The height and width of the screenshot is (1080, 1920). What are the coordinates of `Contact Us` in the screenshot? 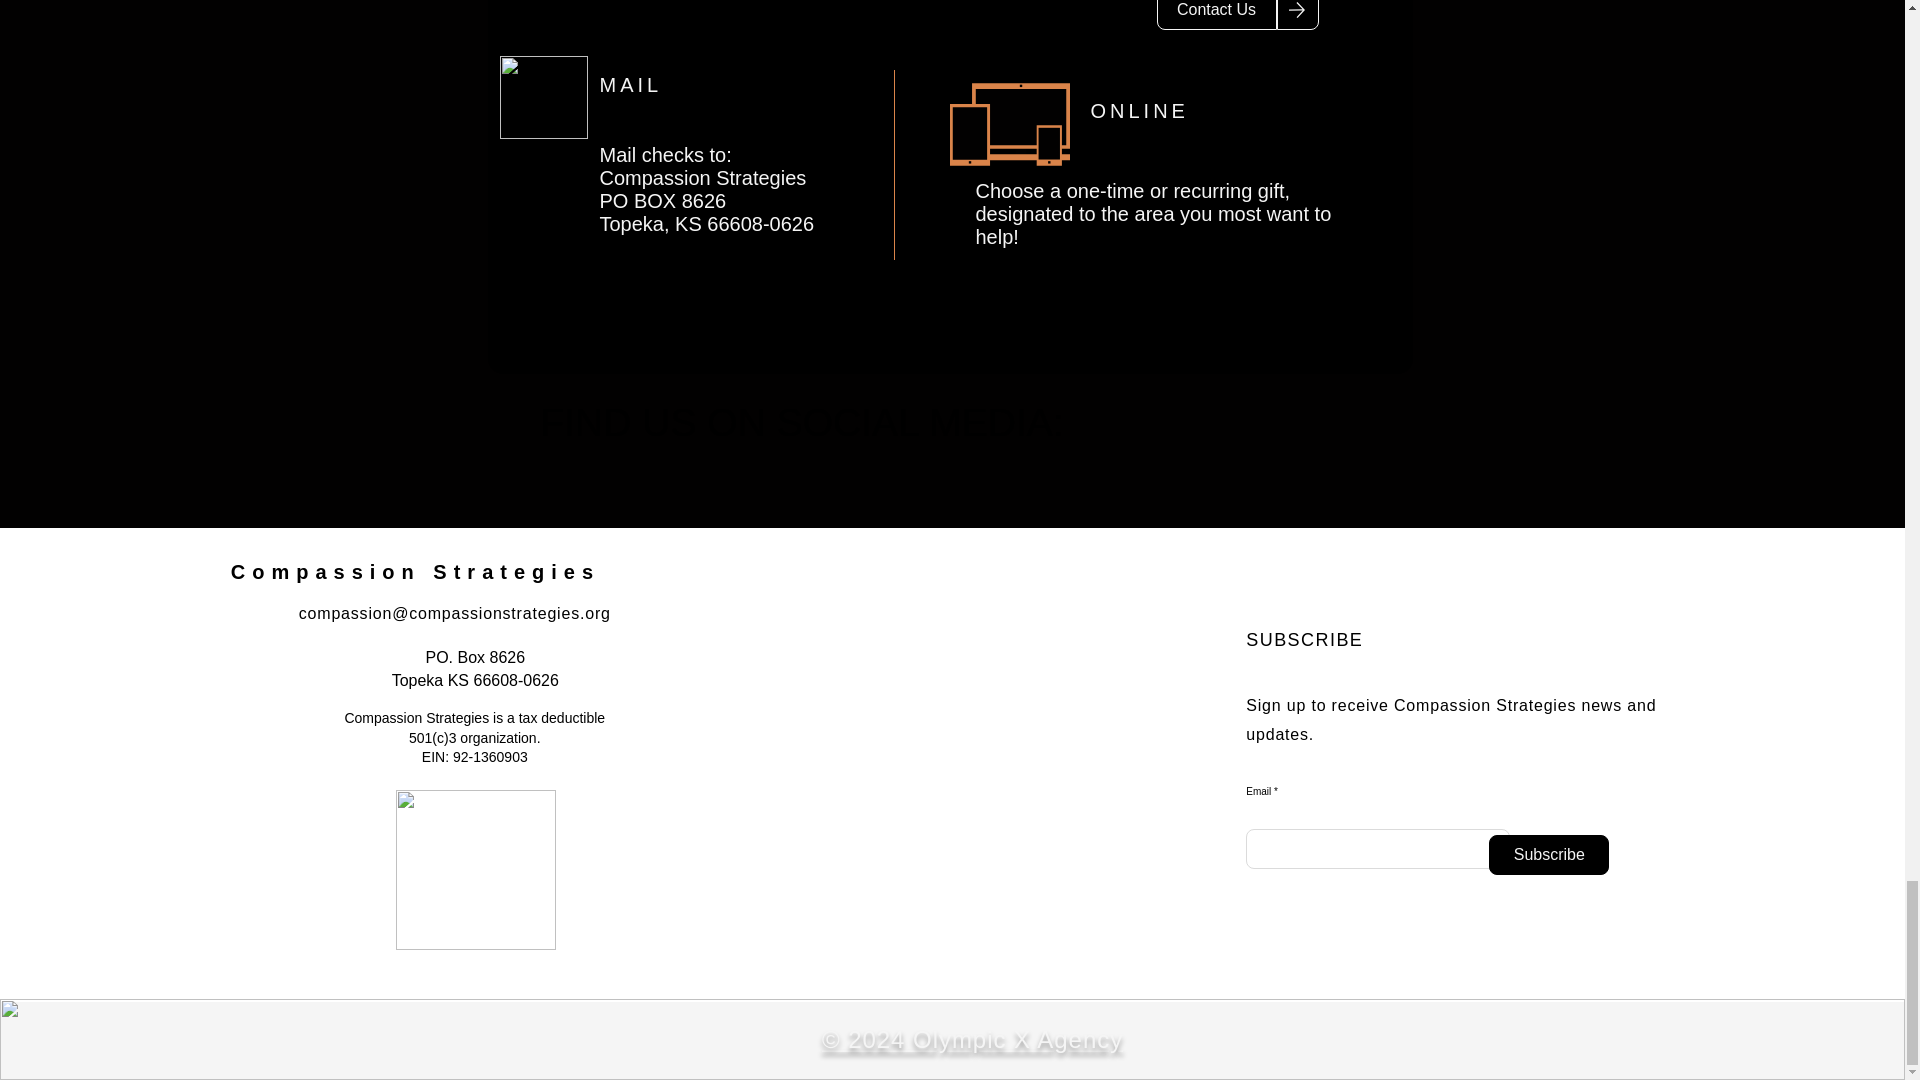 It's located at (802, 430).